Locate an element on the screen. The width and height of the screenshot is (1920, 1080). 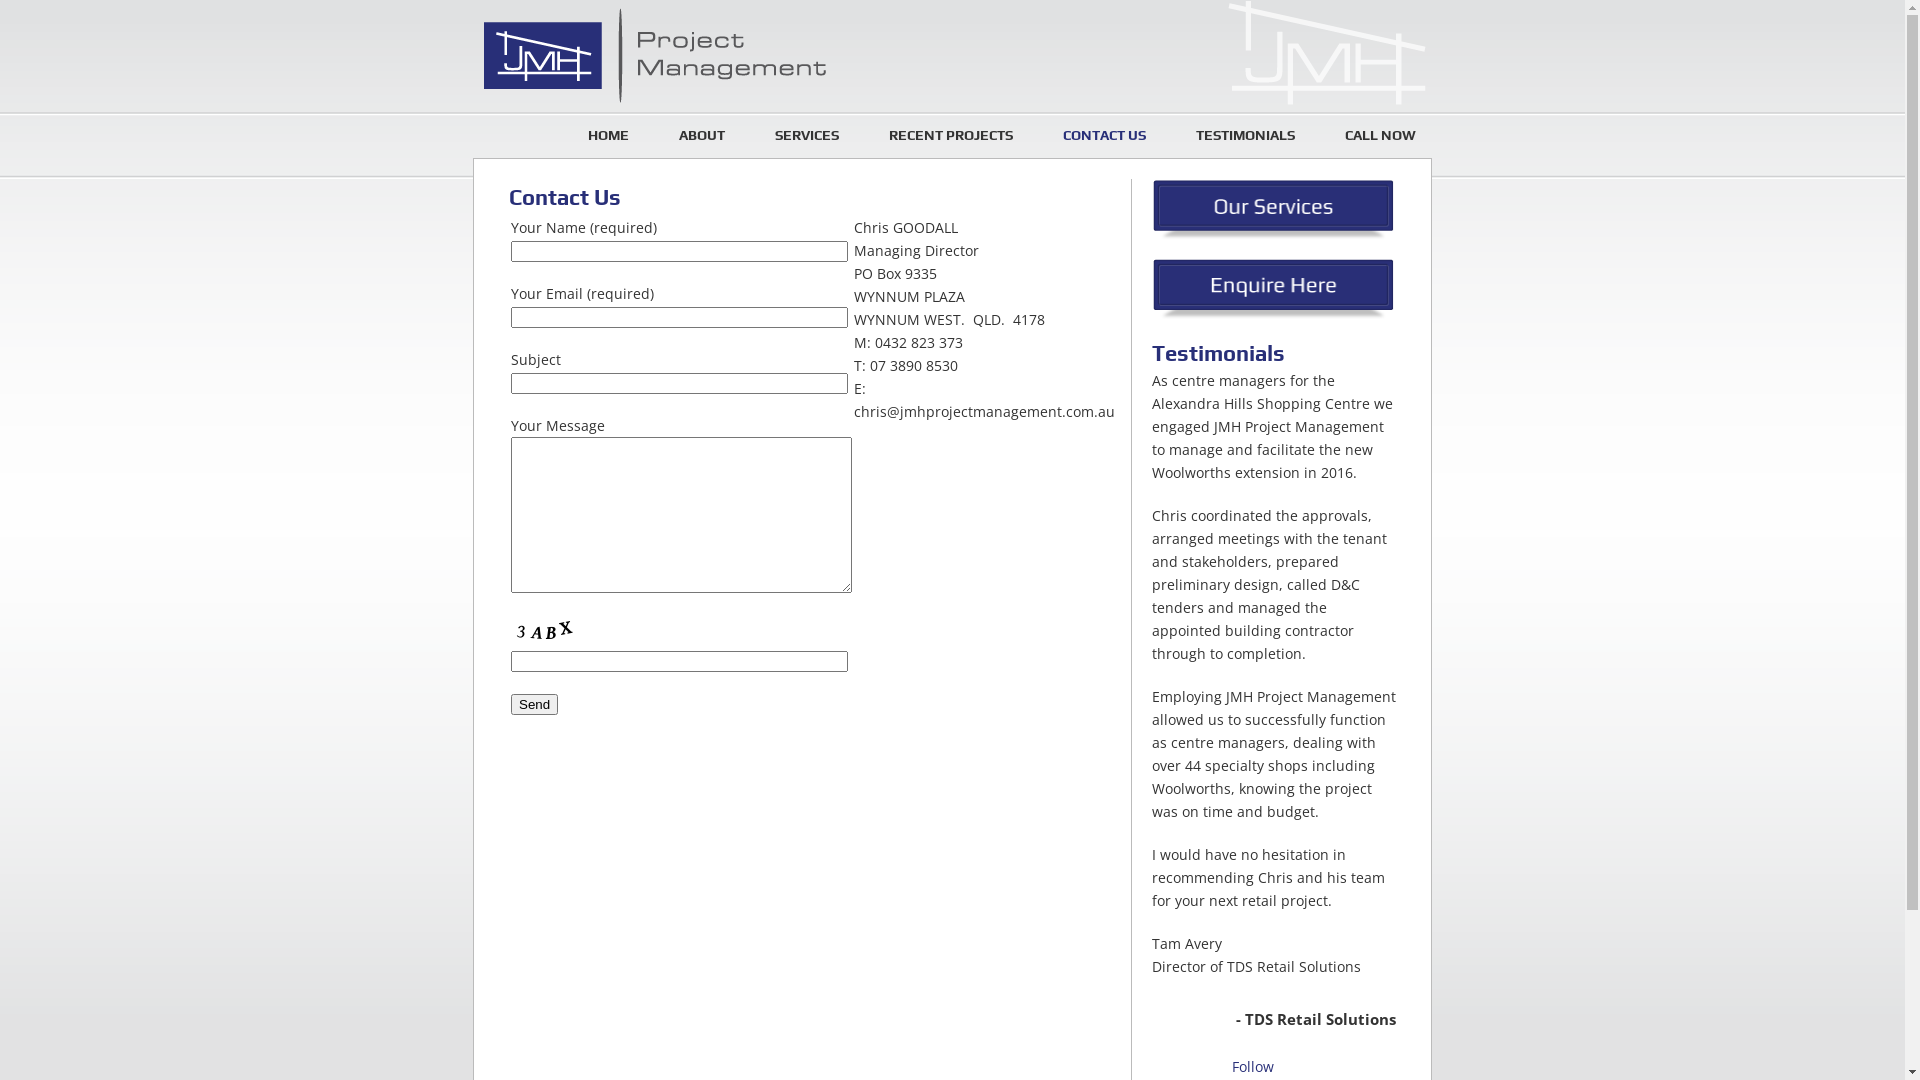
Send is located at coordinates (534, 704).